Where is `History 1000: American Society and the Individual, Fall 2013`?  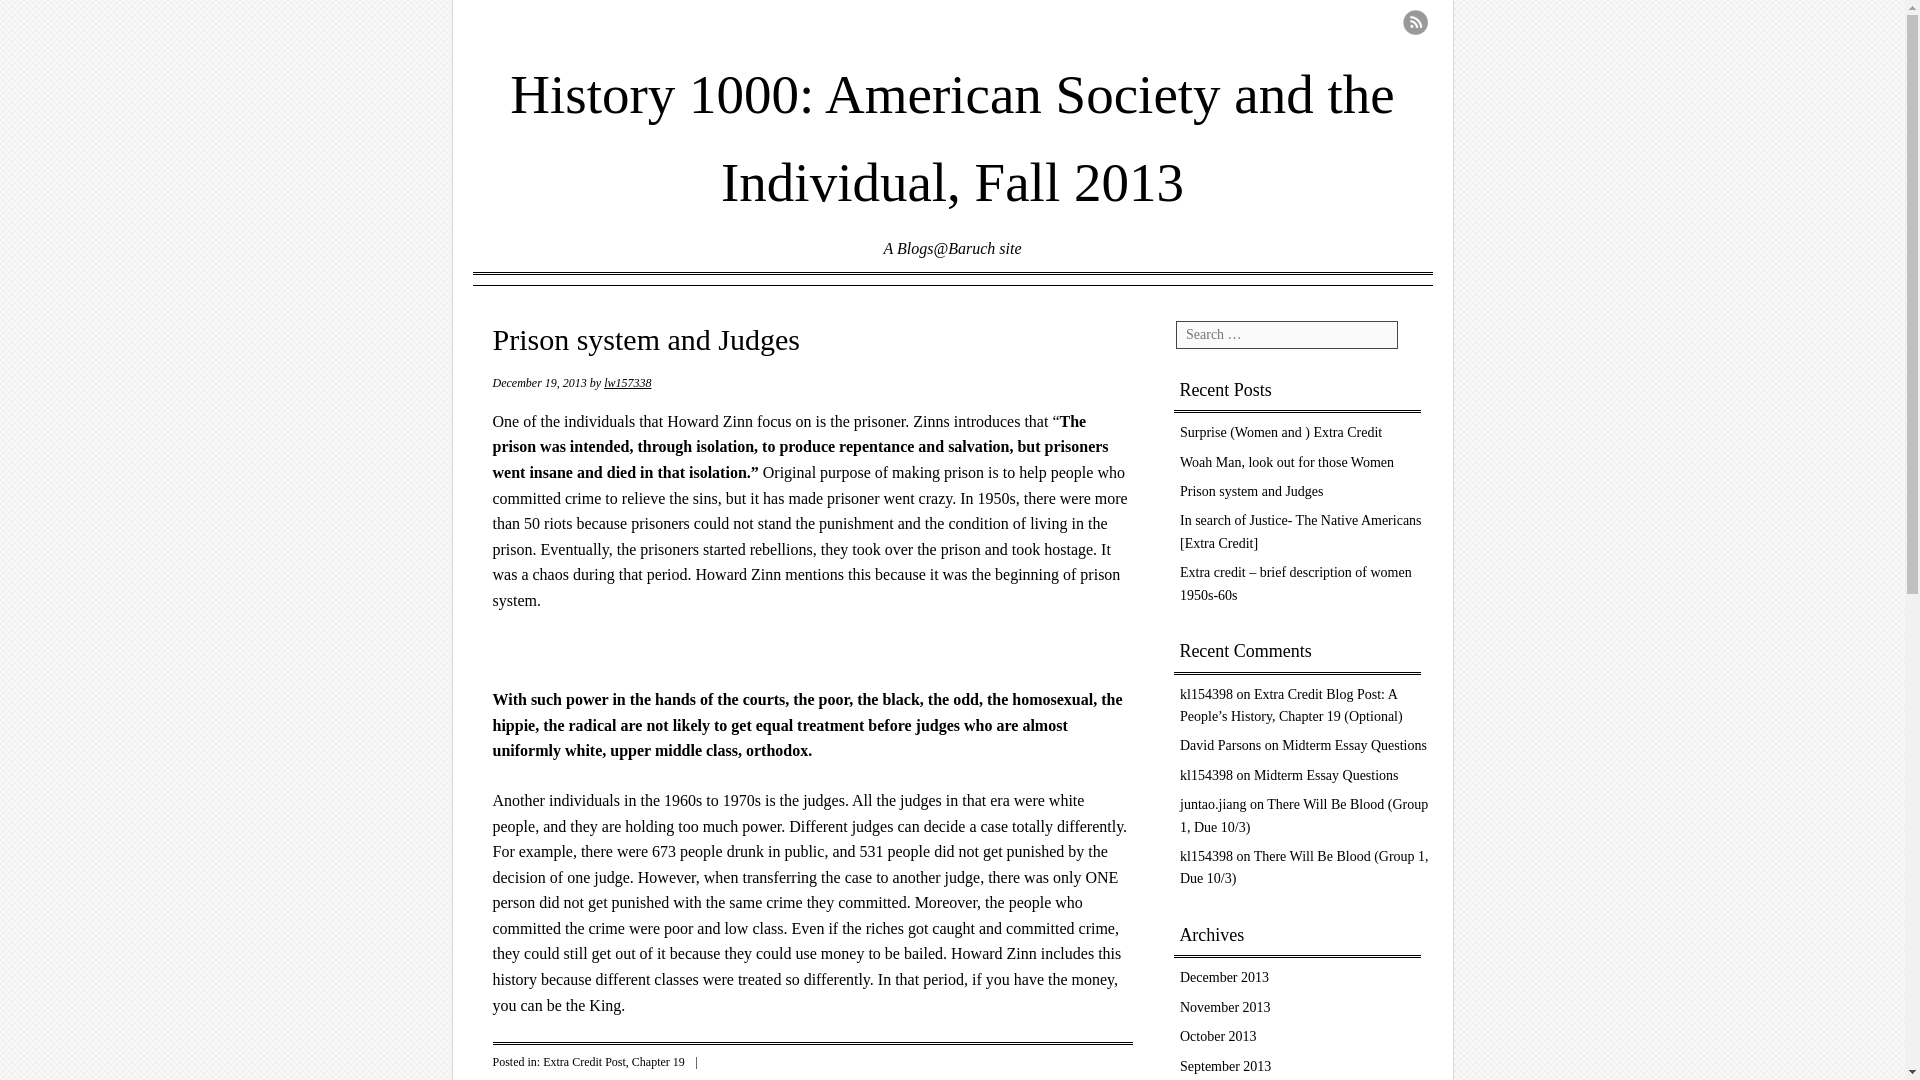
History 1000: American Society and the Individual, Fall 2013 is located at coordinates (952, 124).